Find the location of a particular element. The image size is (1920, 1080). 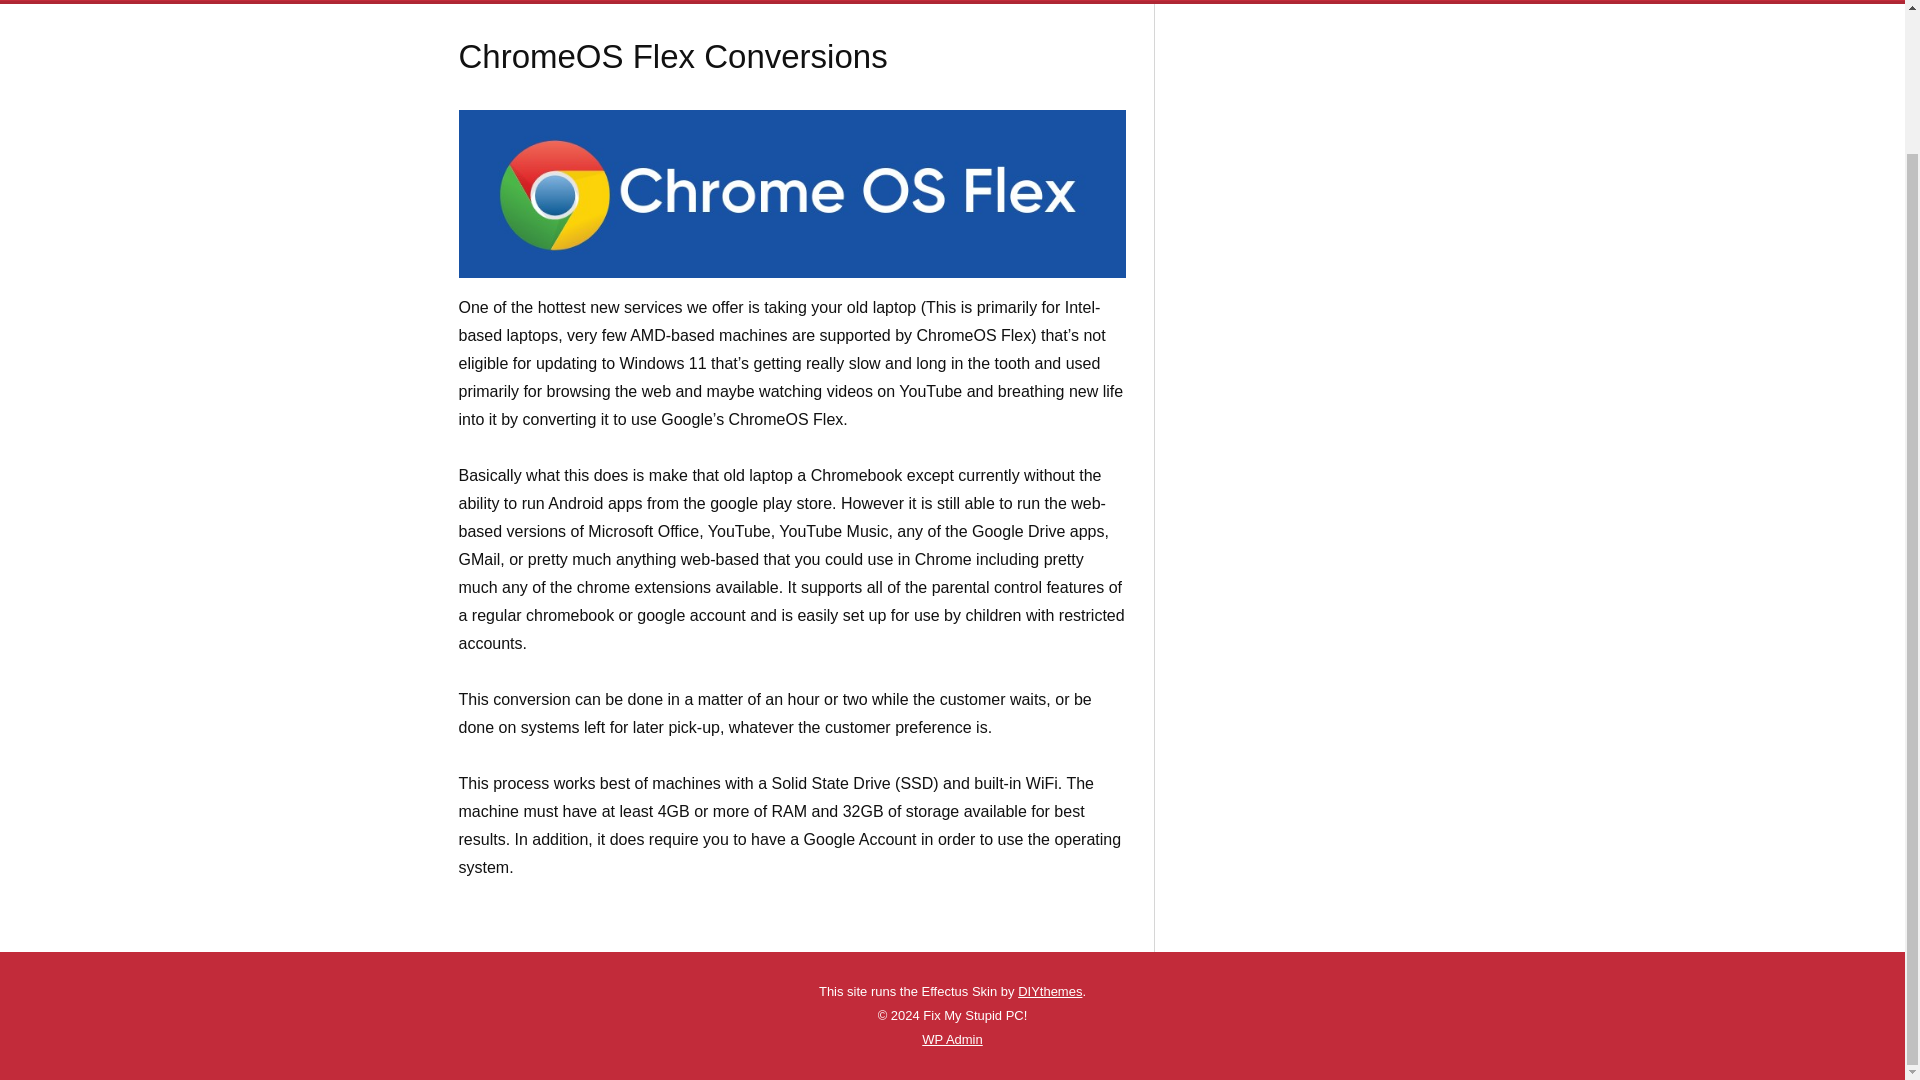

About Us is located at coordinates (641, 0).